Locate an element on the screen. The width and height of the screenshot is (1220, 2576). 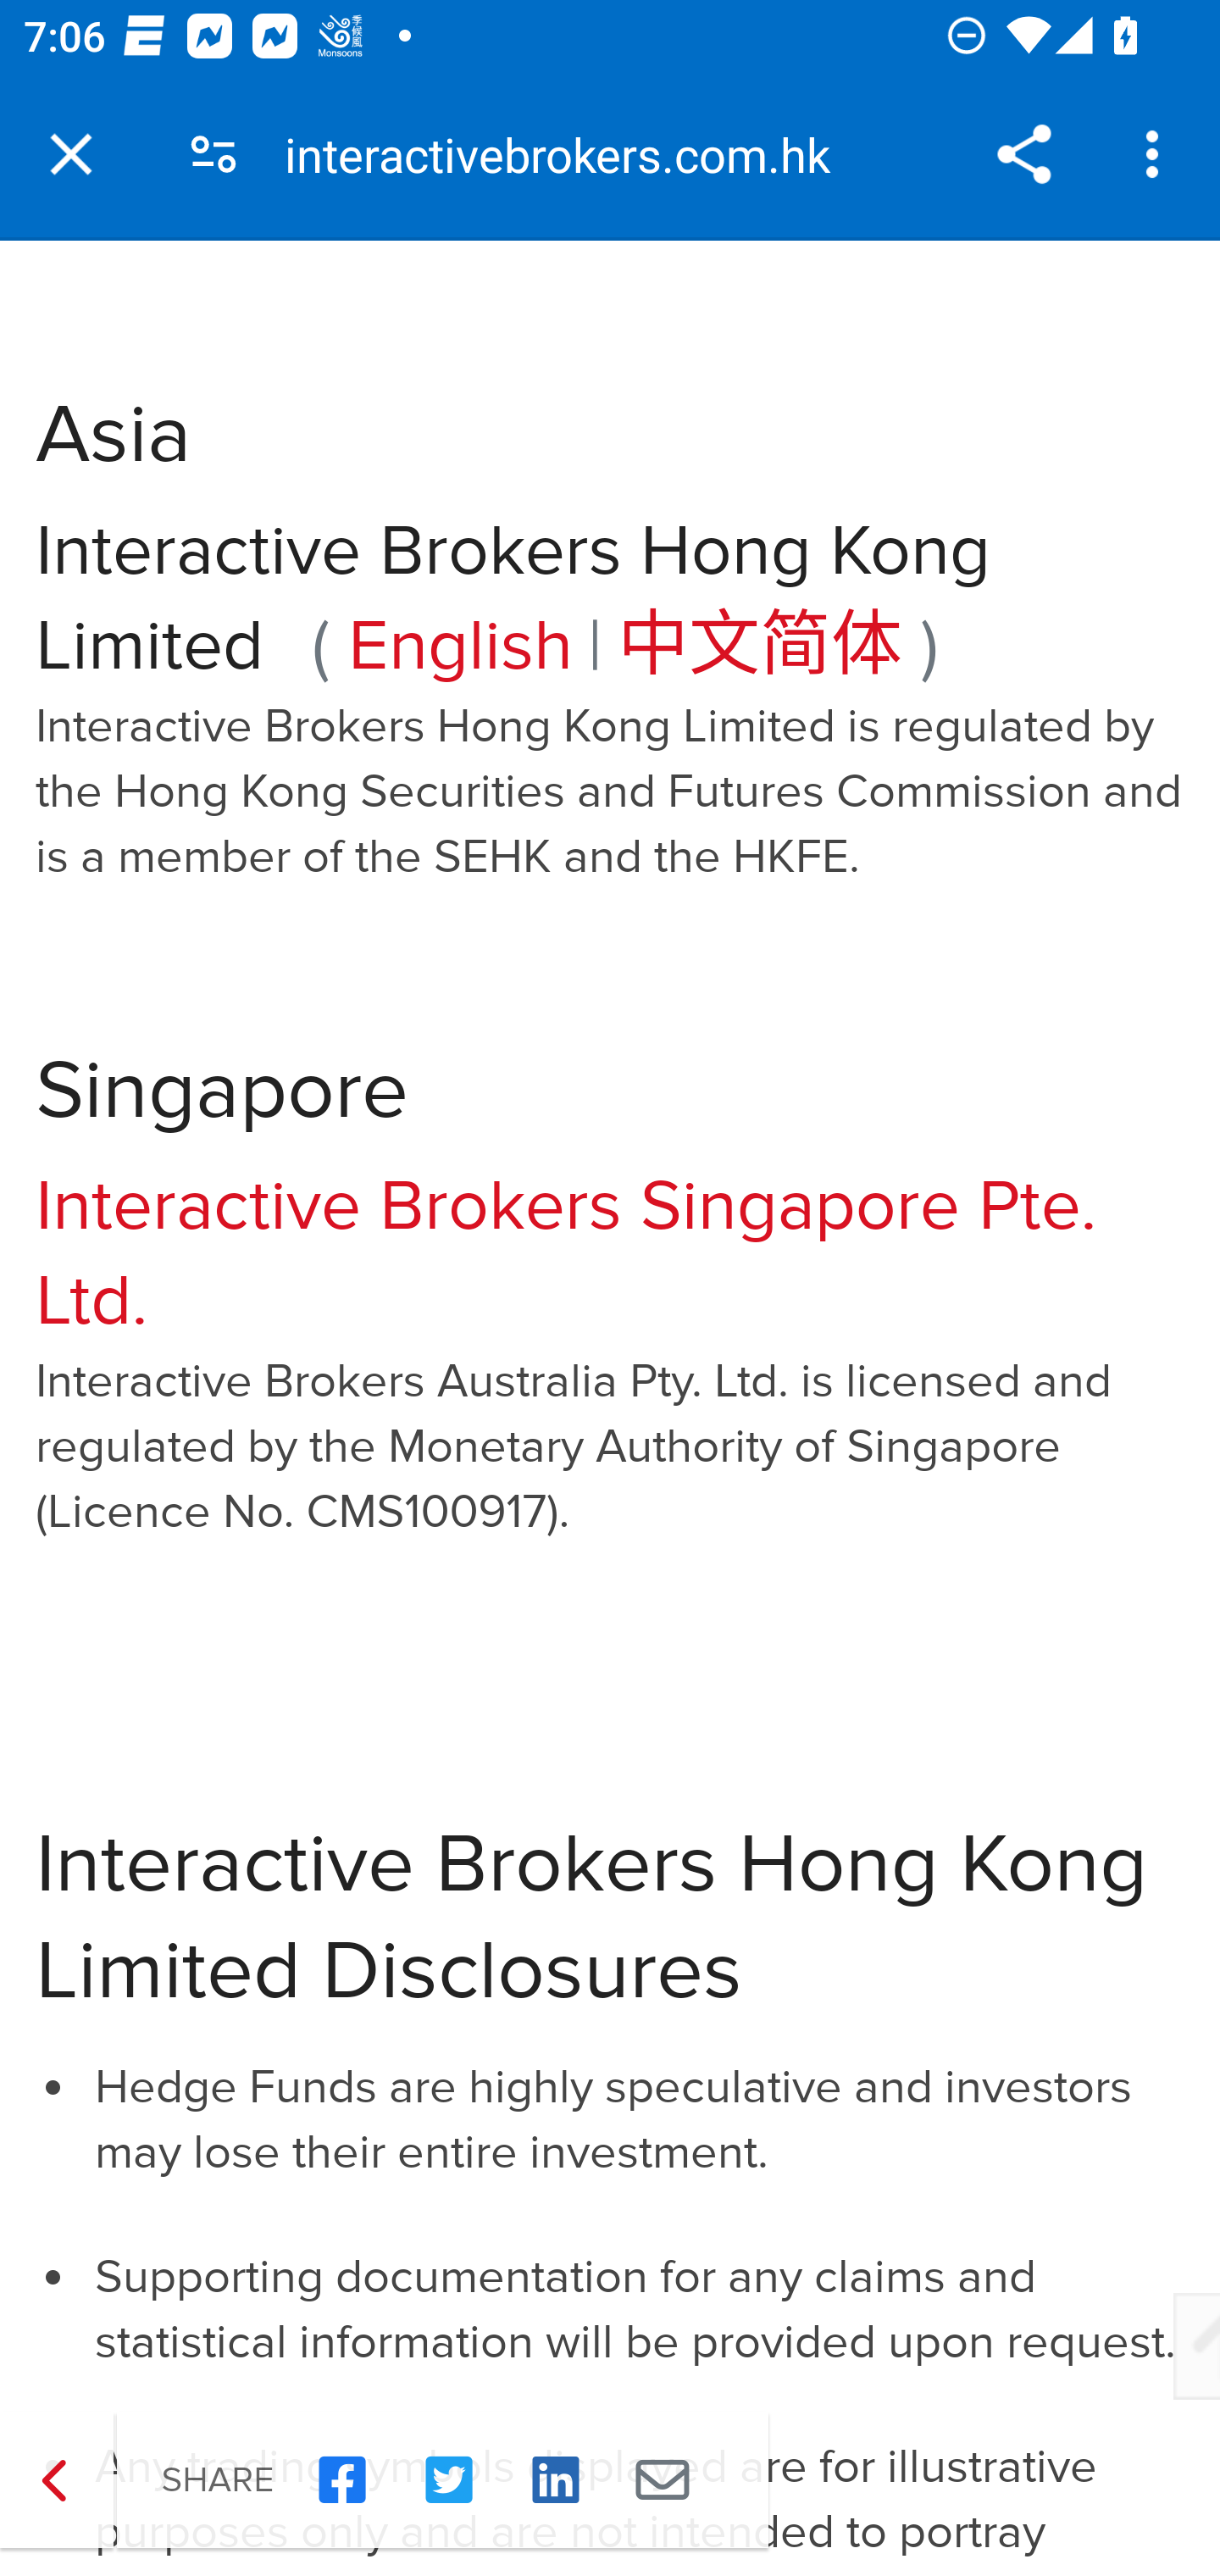
Share on Twitter  is located at coordinates (449, 2480).